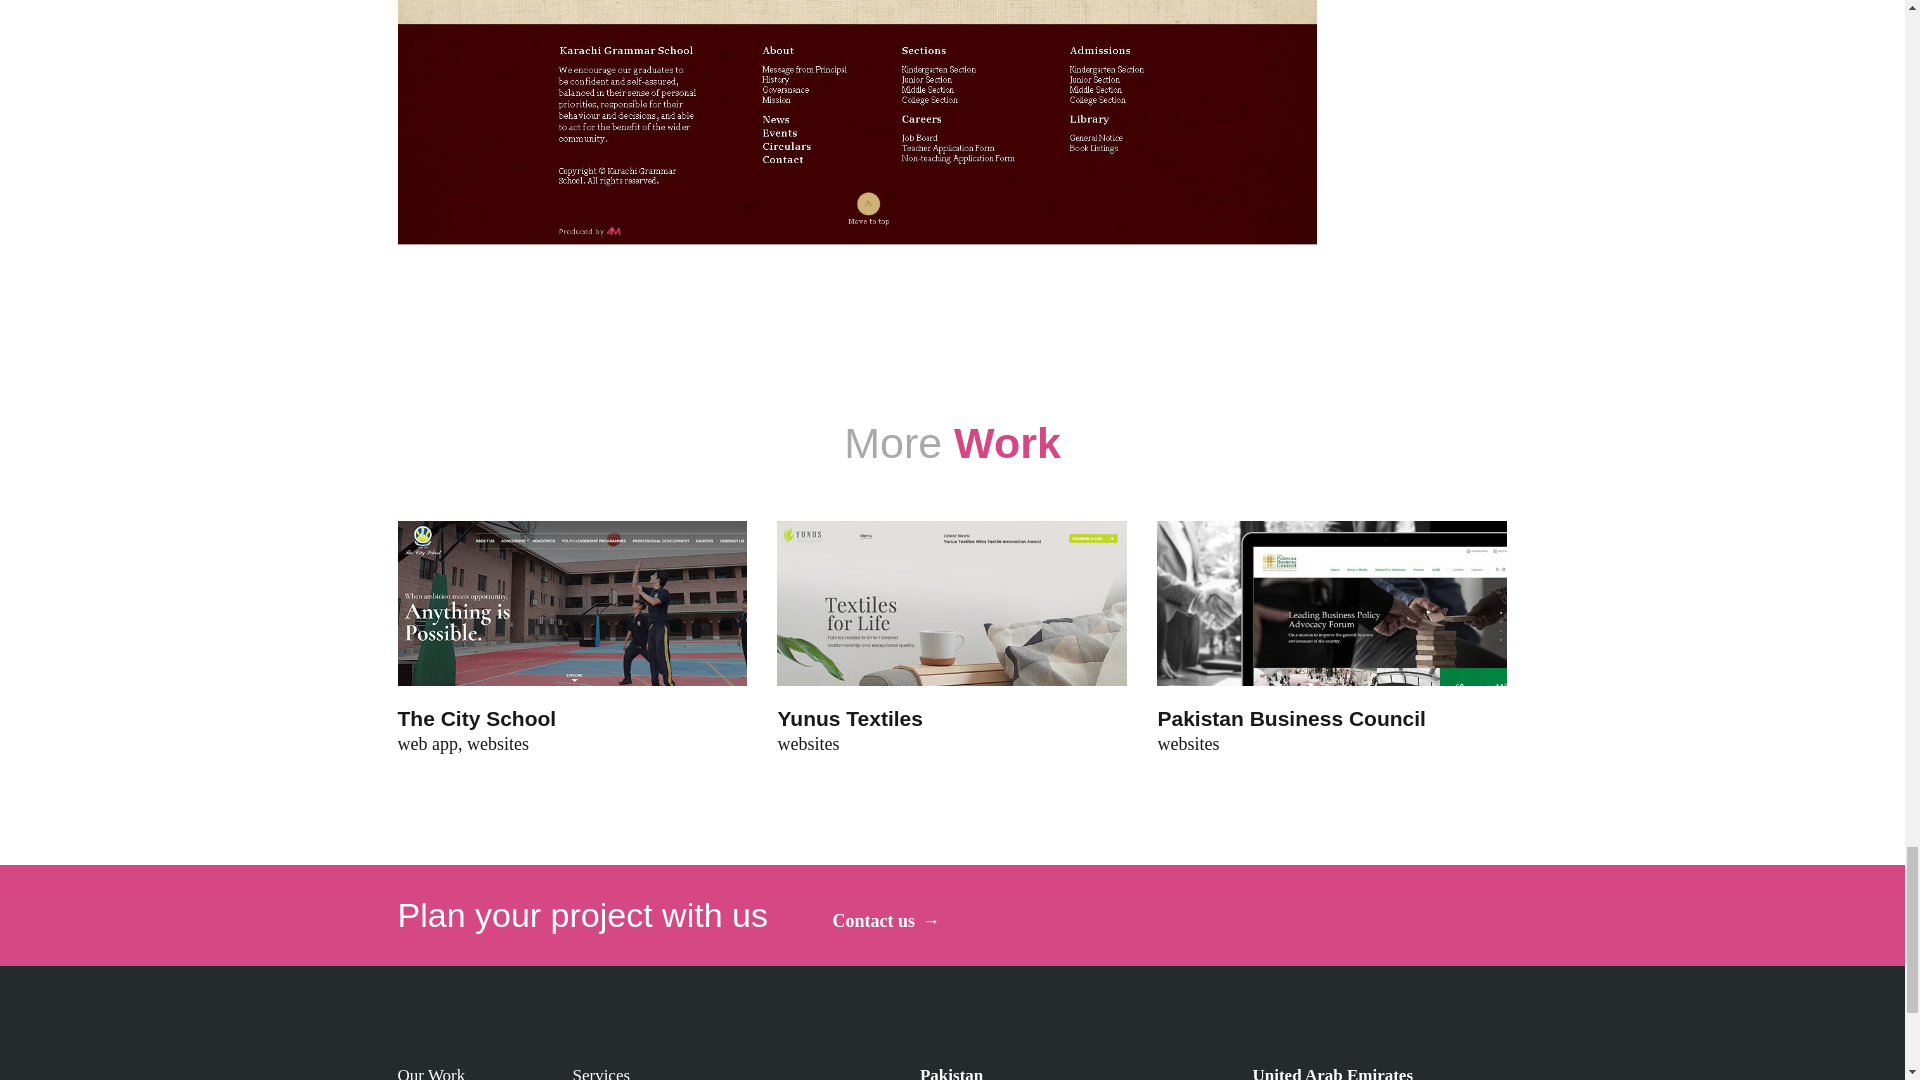 This screenshot has height=1080, width=1920. I want to click on Yunus Textiles, so click(860, 718).